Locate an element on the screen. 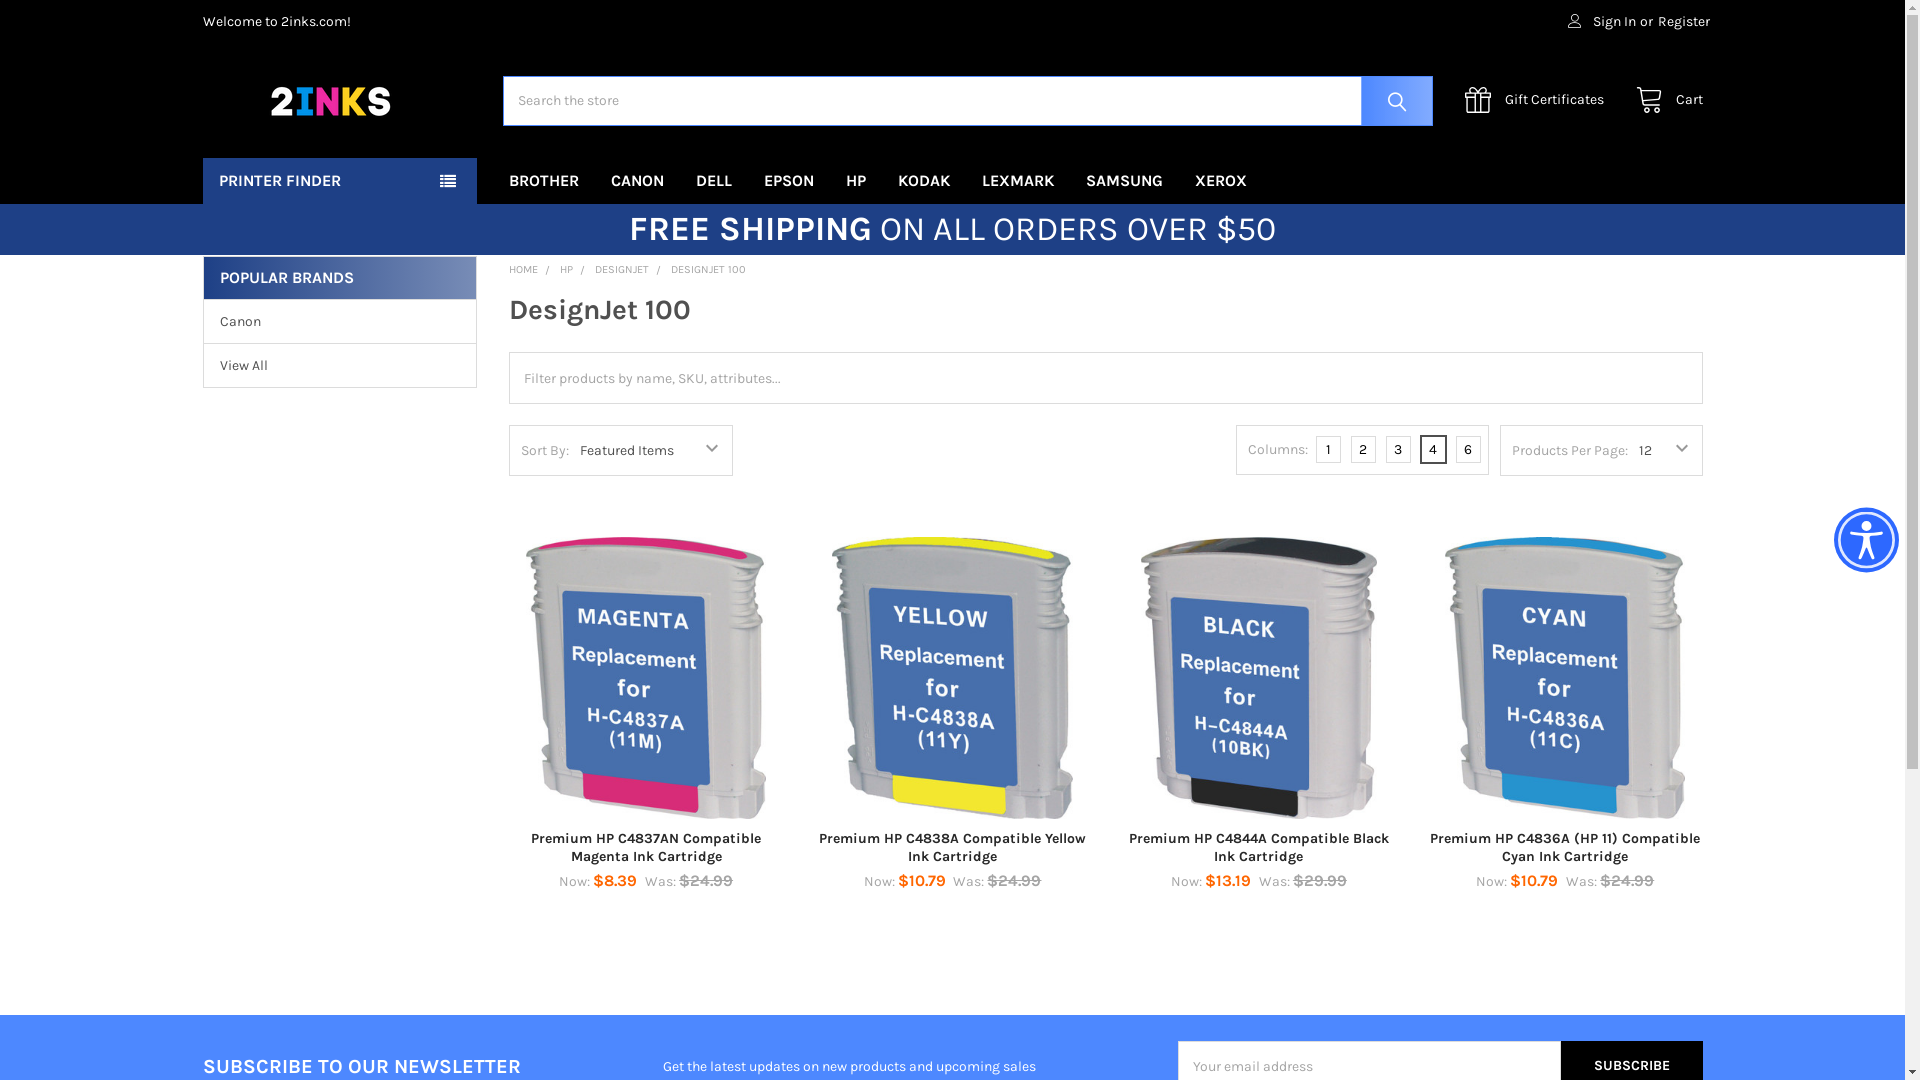  View All is located at coordinates (340, 366).